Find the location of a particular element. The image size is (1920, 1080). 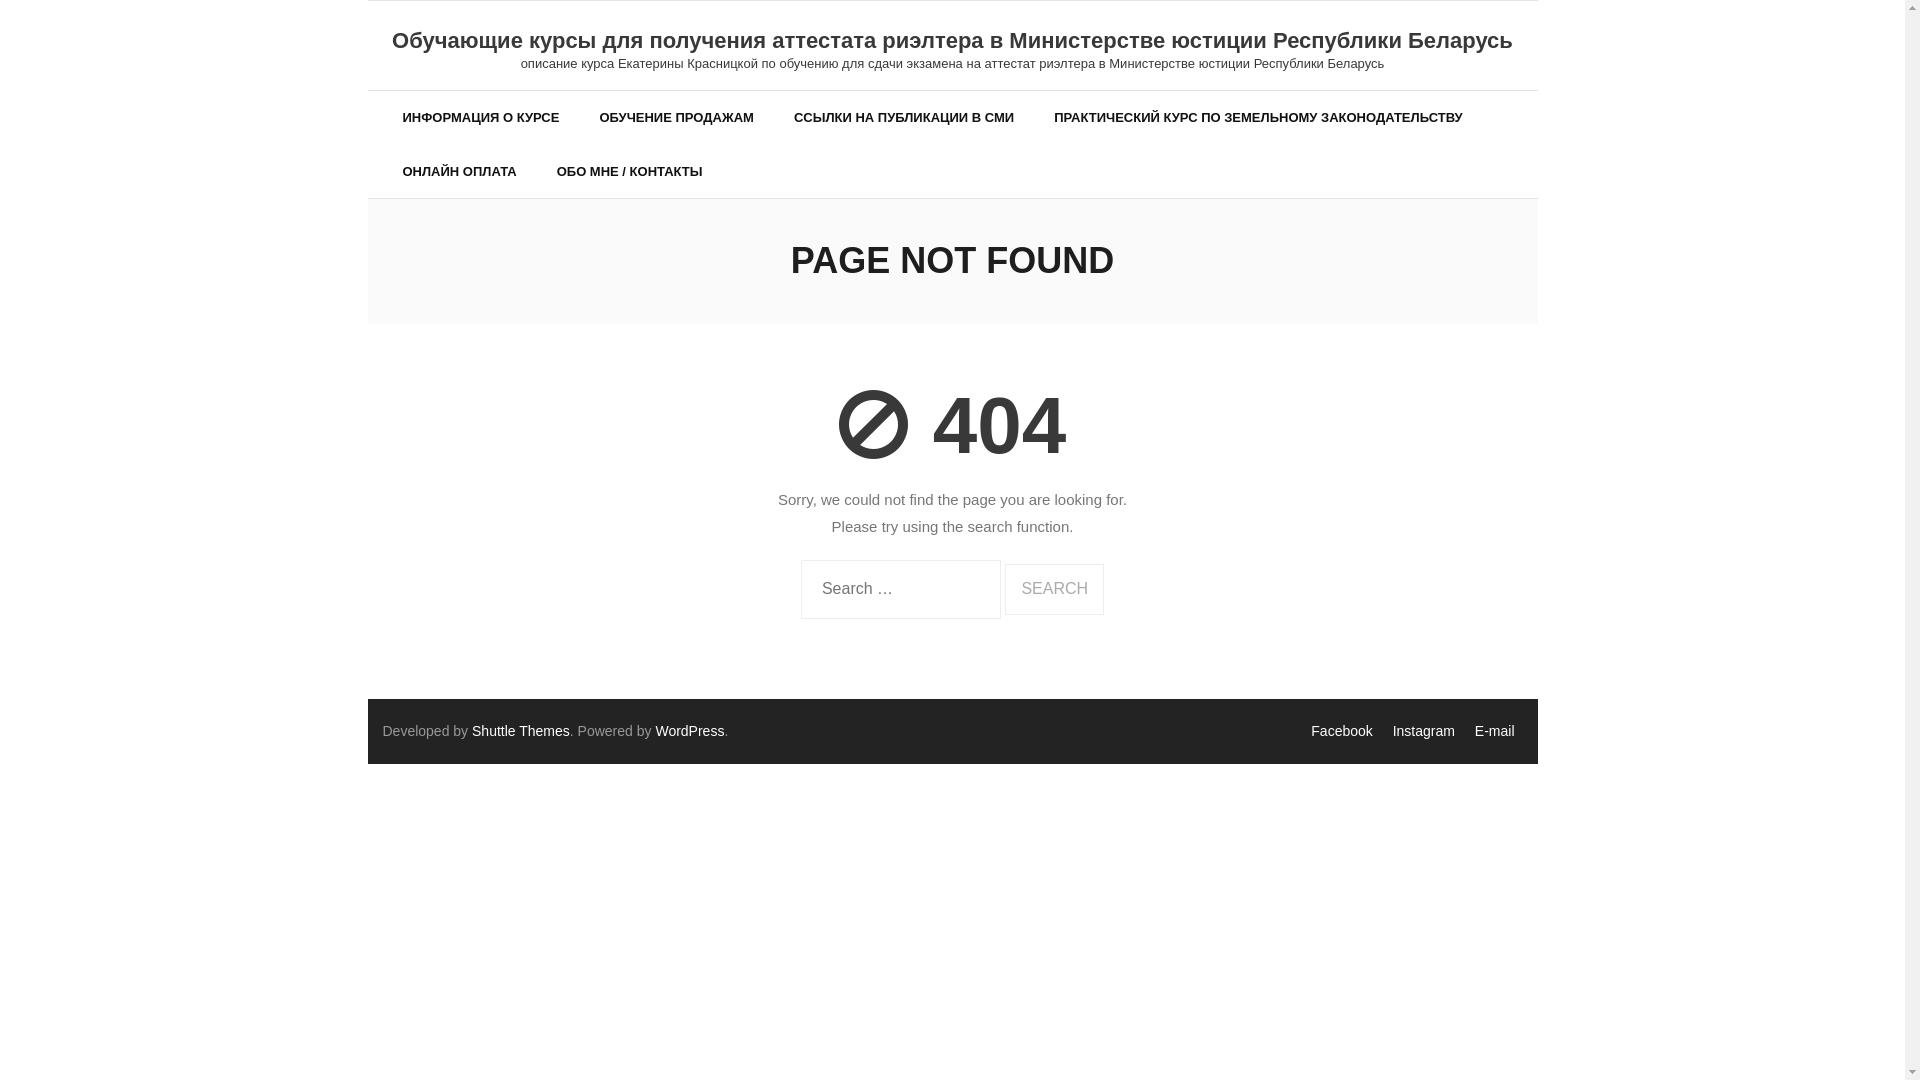

Search is located at coordinates (1054, 590).